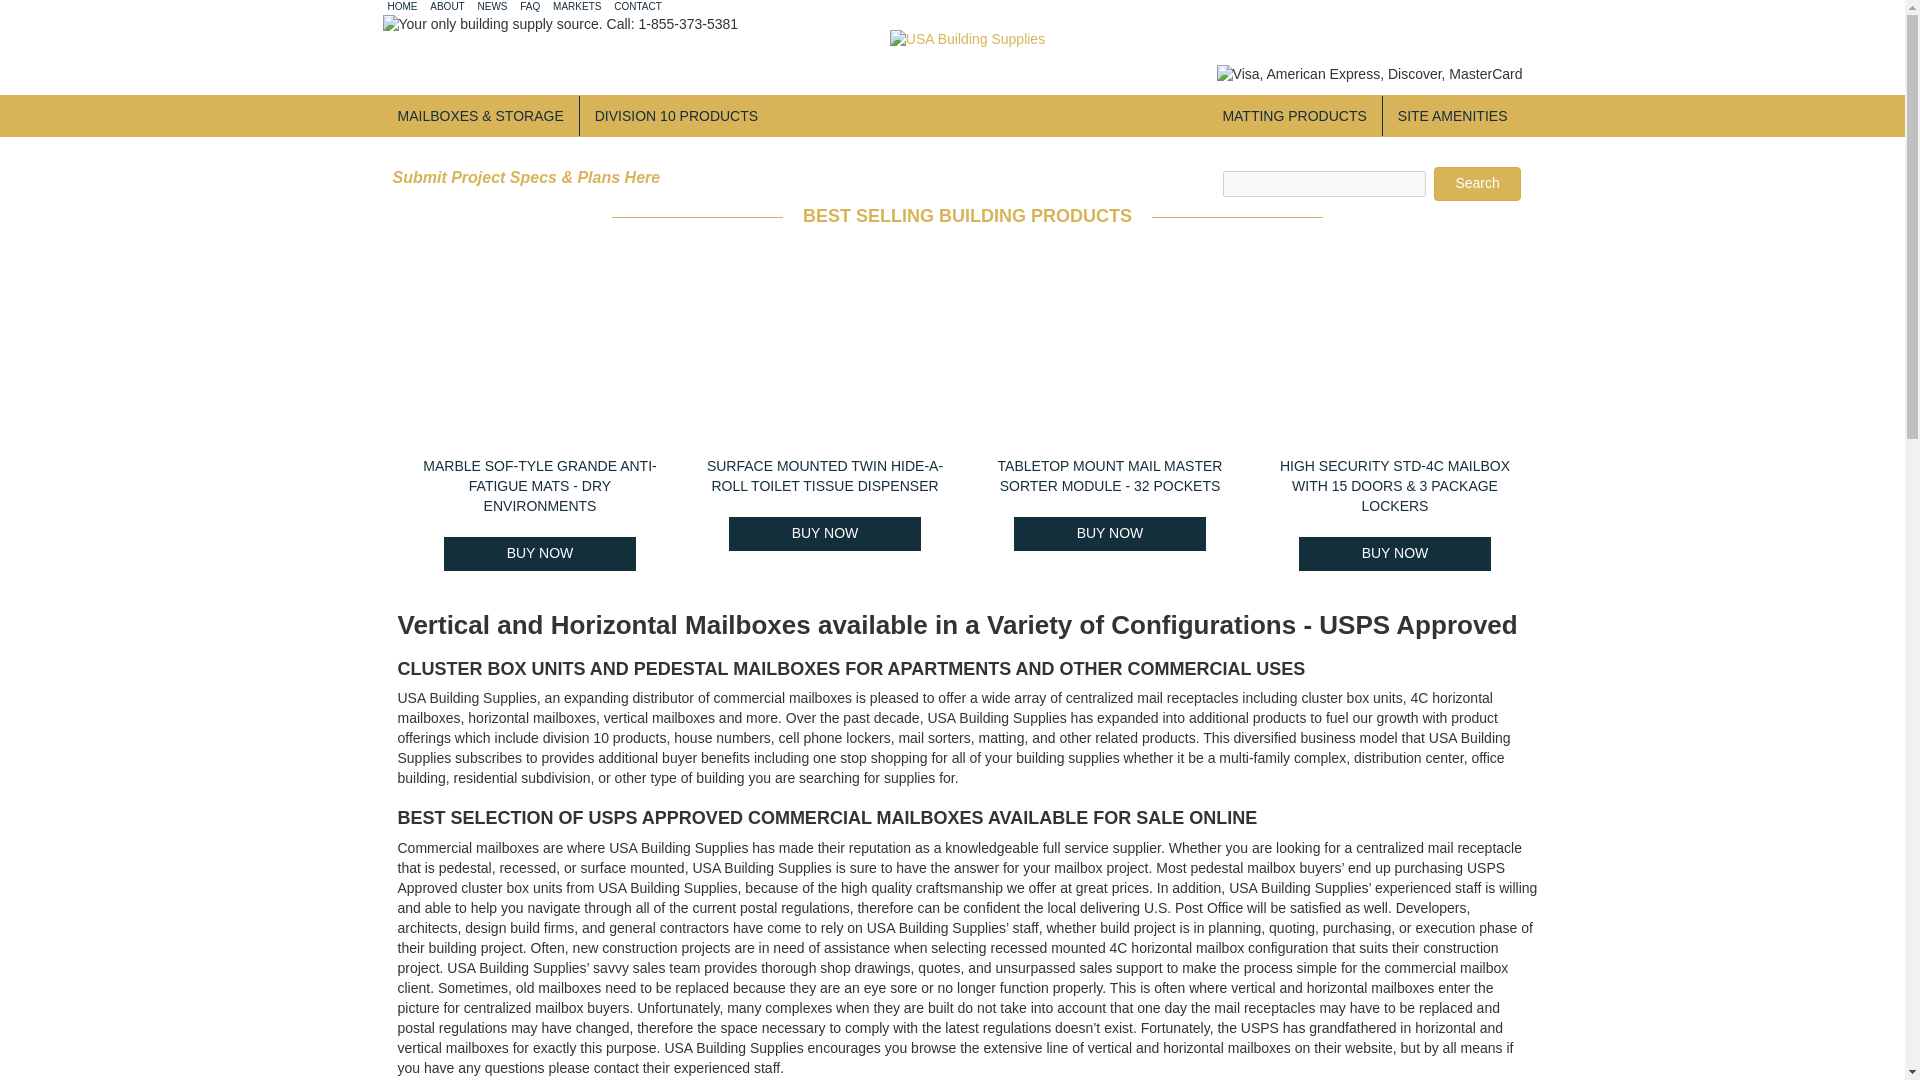  I want to click on NEWS, so click(493, 6).